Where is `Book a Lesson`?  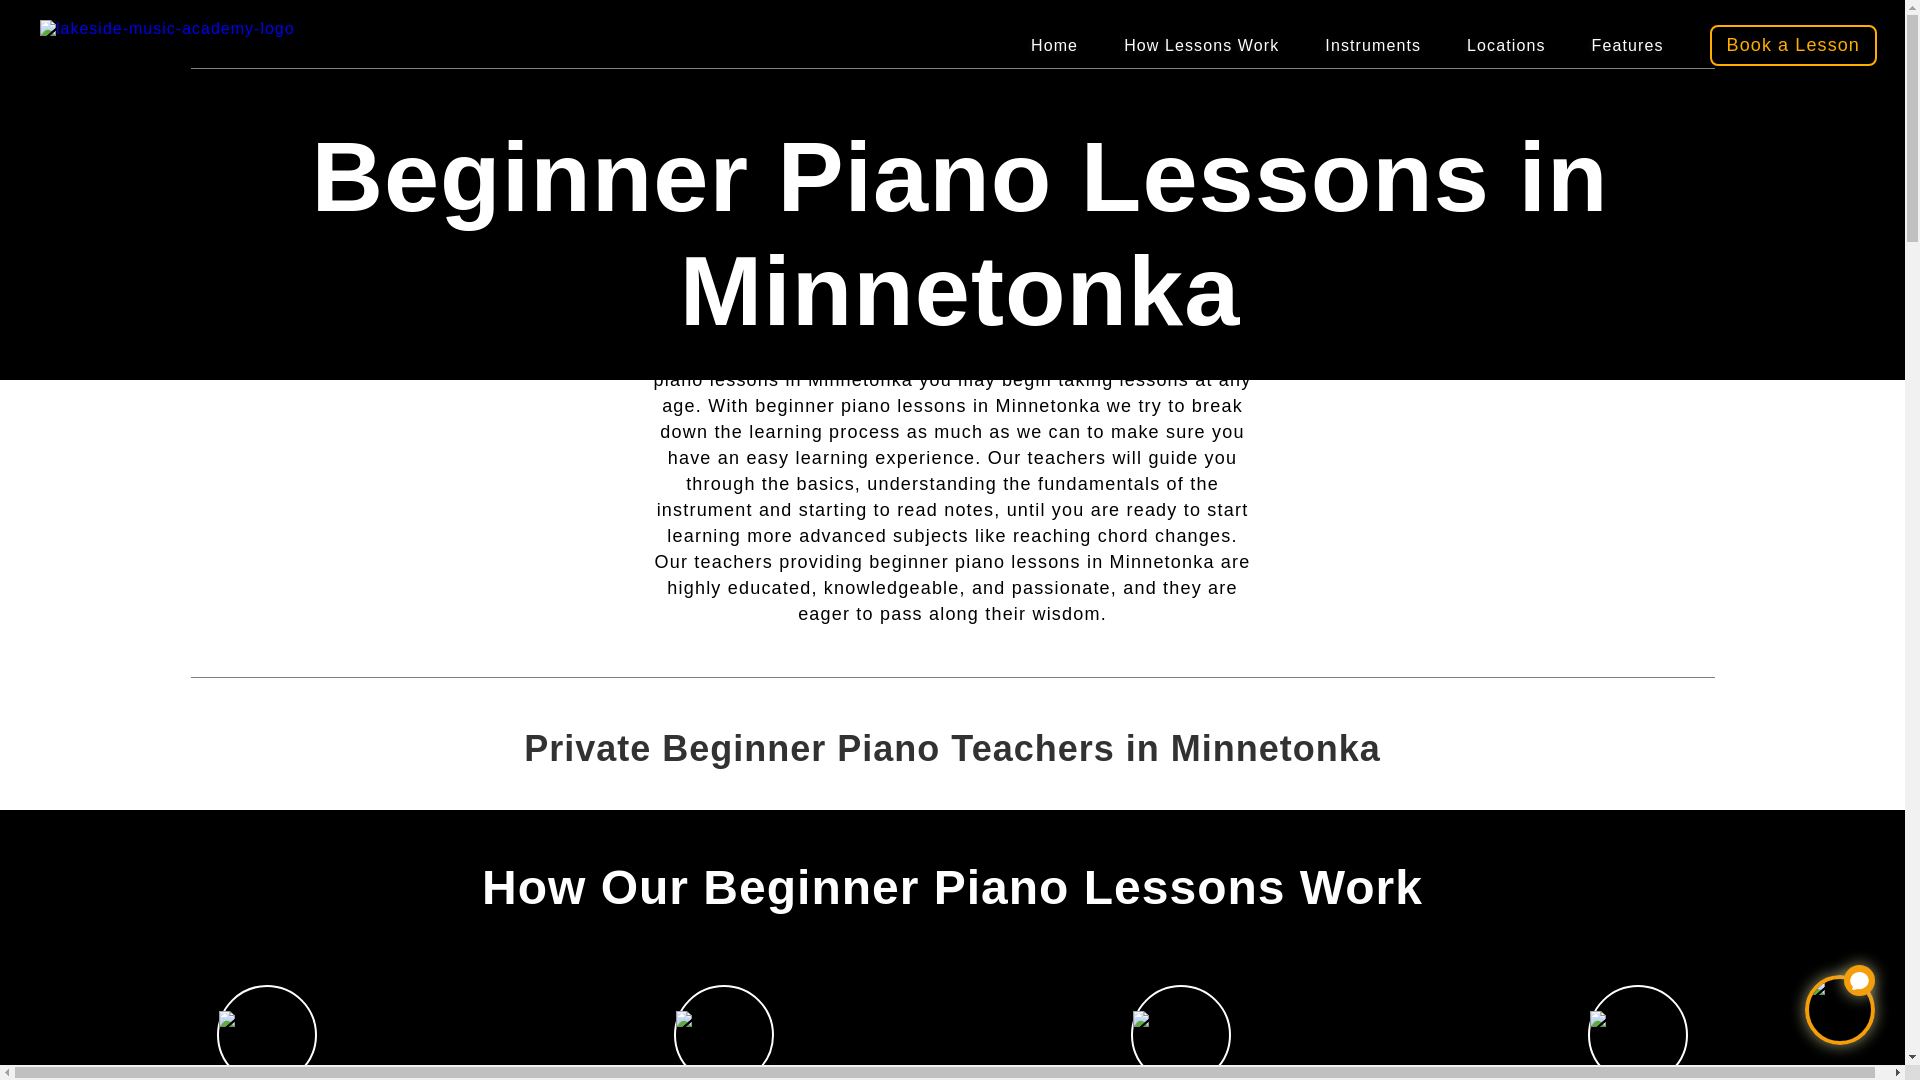
Book a Lesson is located at coordinates (1794, 44).